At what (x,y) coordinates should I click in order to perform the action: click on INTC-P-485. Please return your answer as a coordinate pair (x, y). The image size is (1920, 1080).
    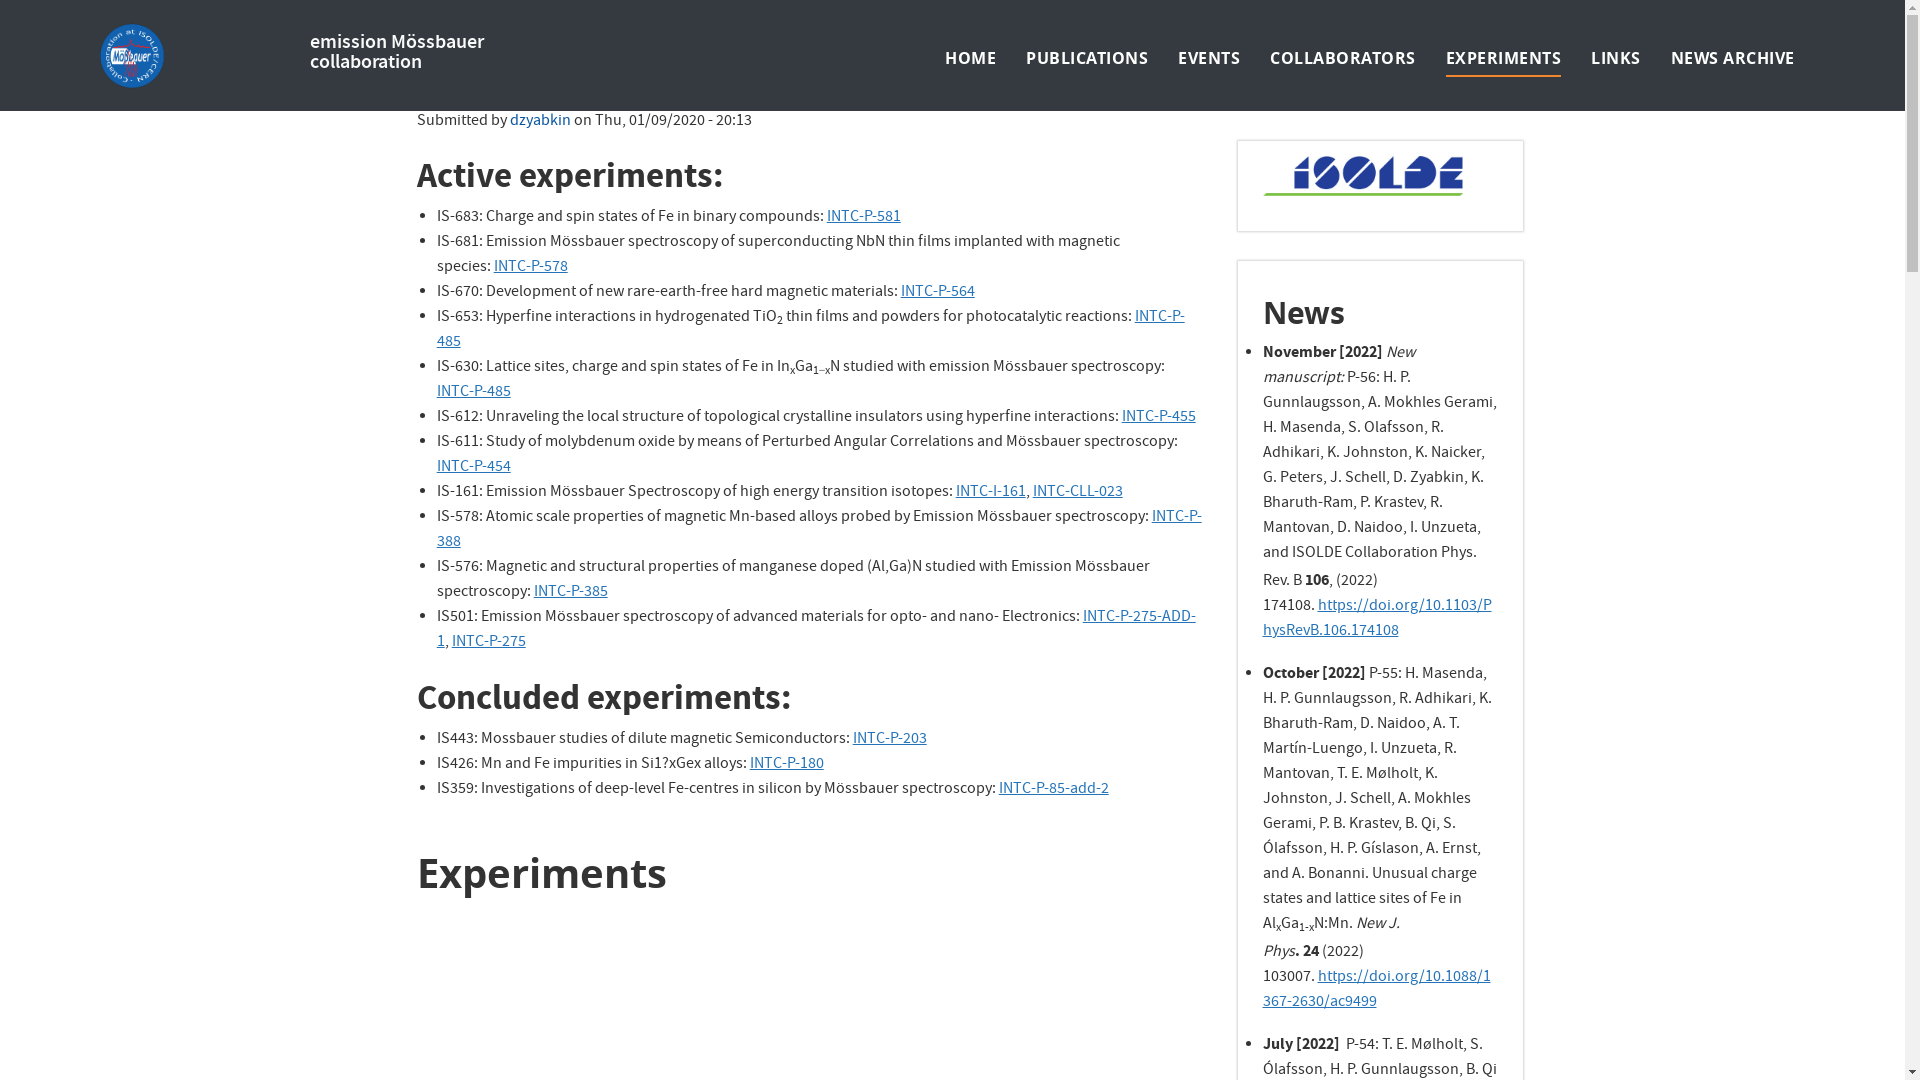
    Looking at the image, I should click on (811, 330).